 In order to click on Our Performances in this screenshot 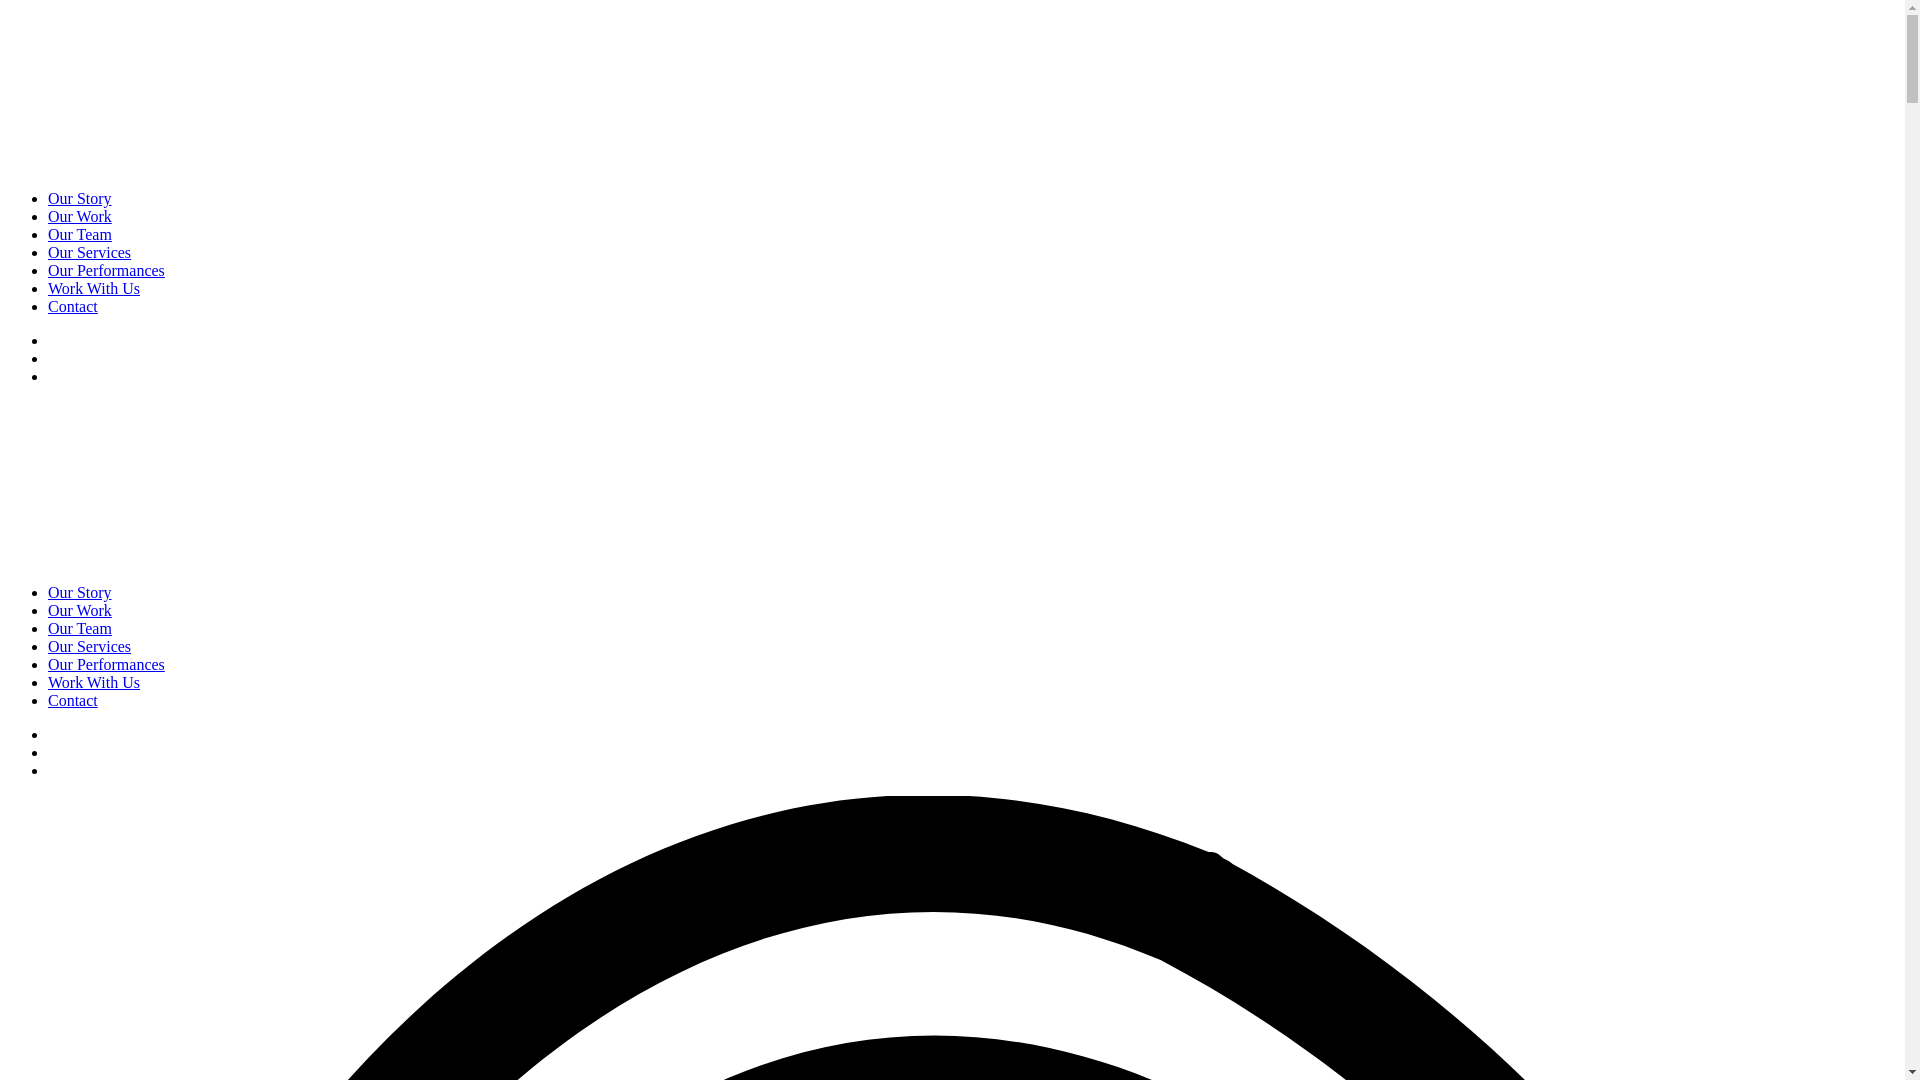, I will do `click(106, 270)`.